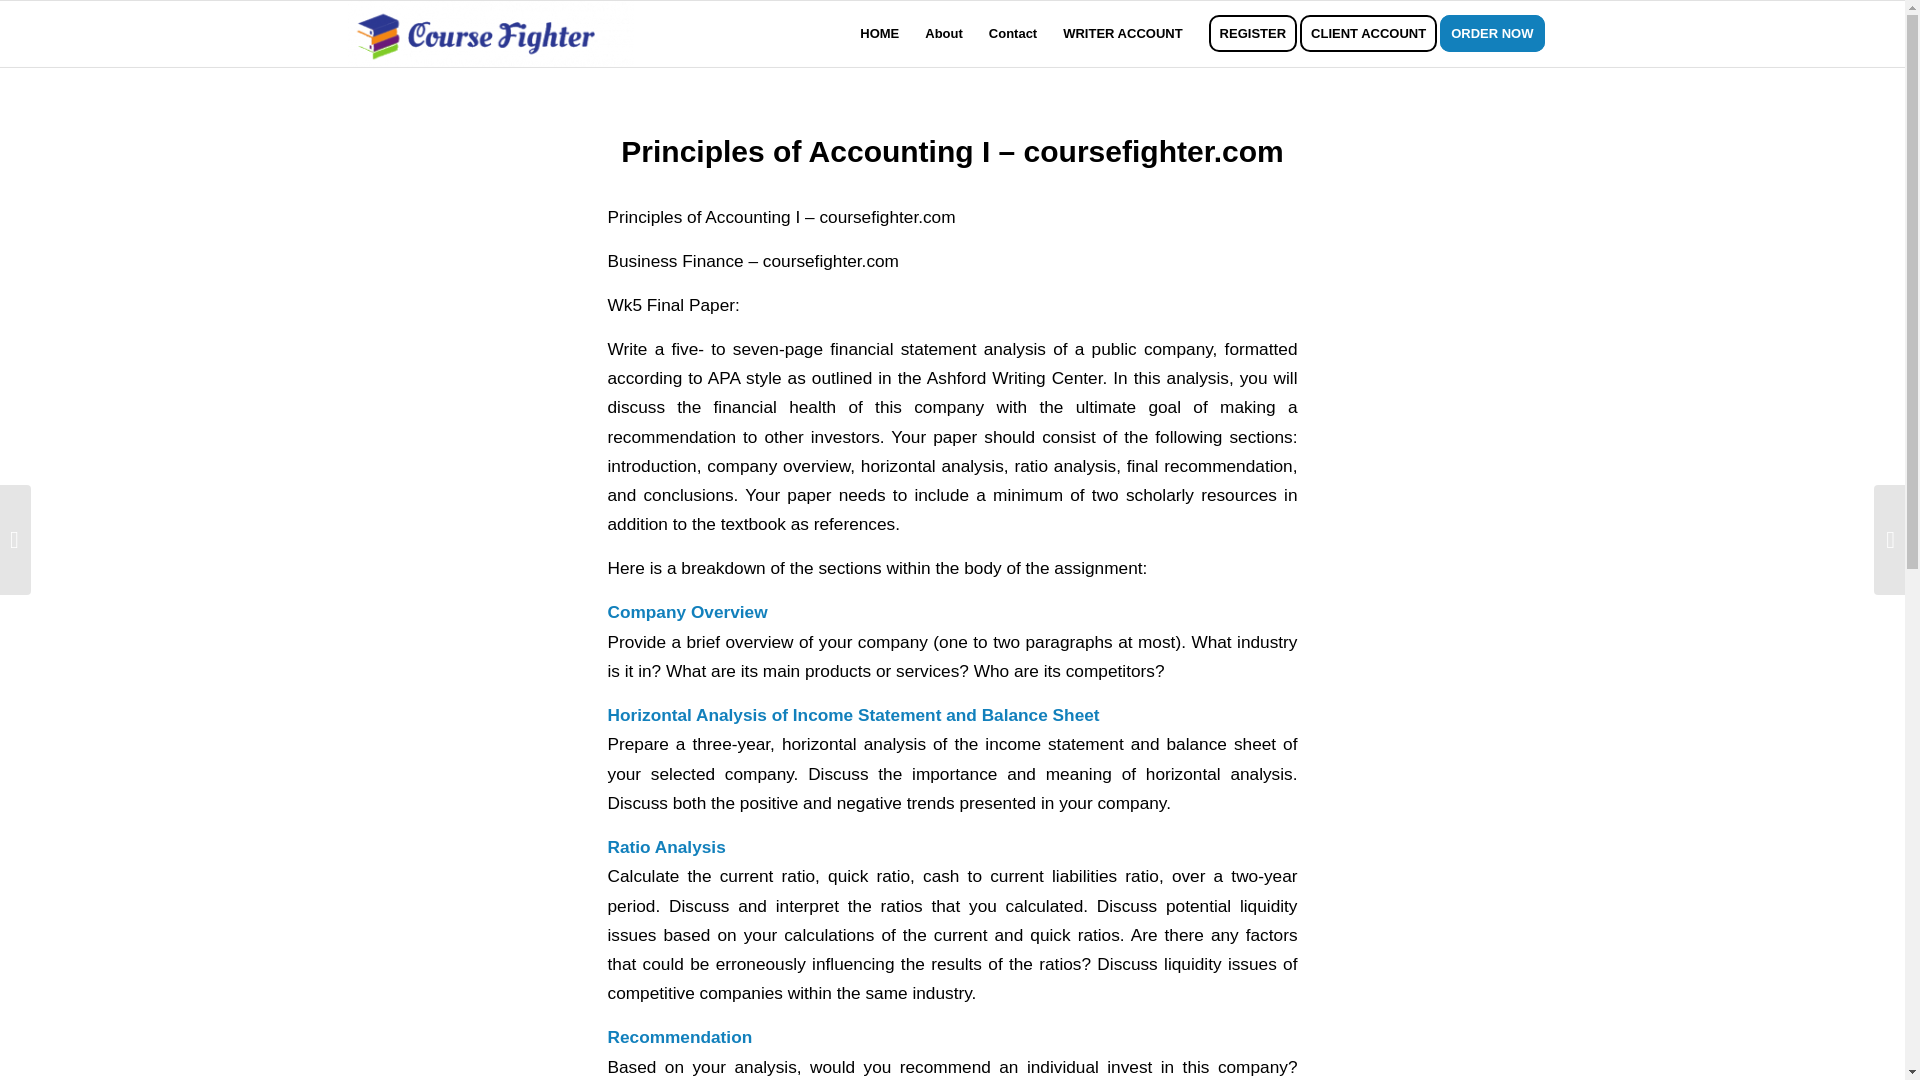  Describe the element at coordinates (944, 34) in the screenshot. I see `About` at that location.